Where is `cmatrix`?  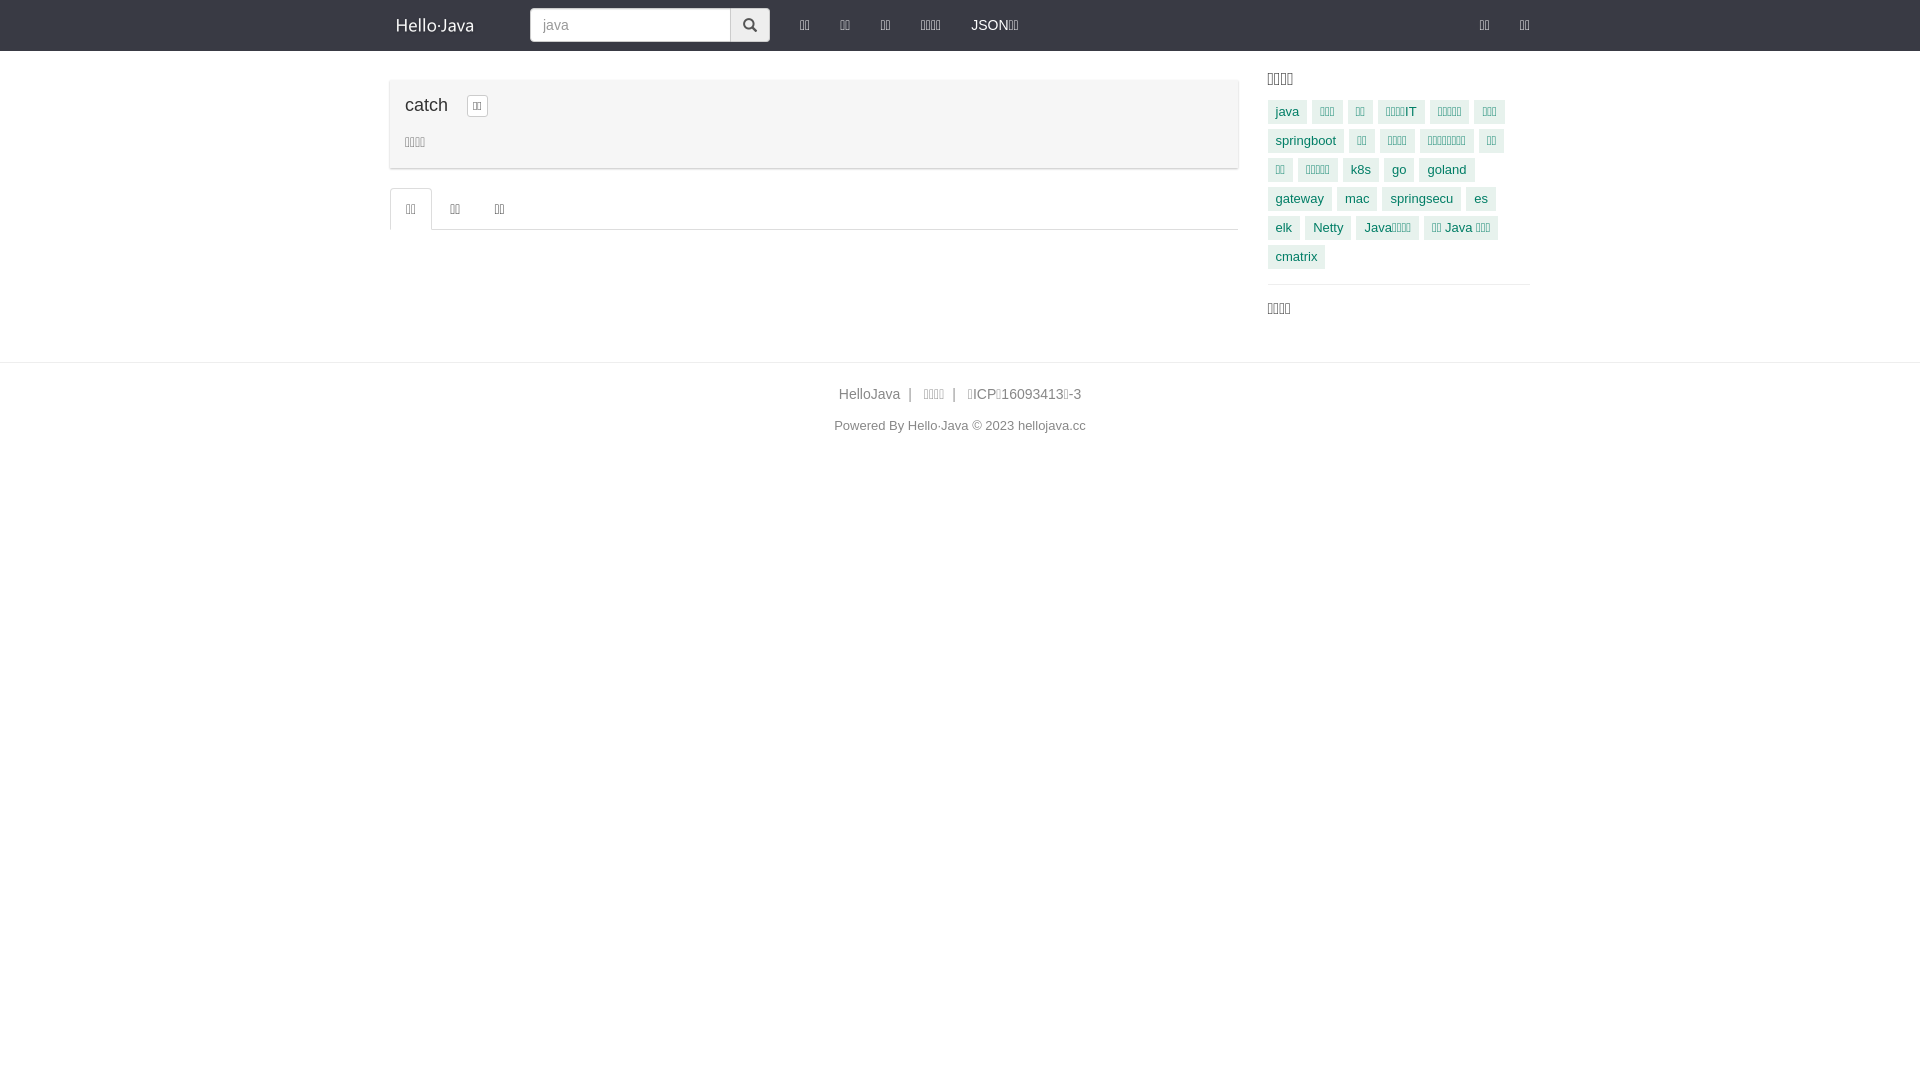 cmatrix is located at coordinates (1297, 257).